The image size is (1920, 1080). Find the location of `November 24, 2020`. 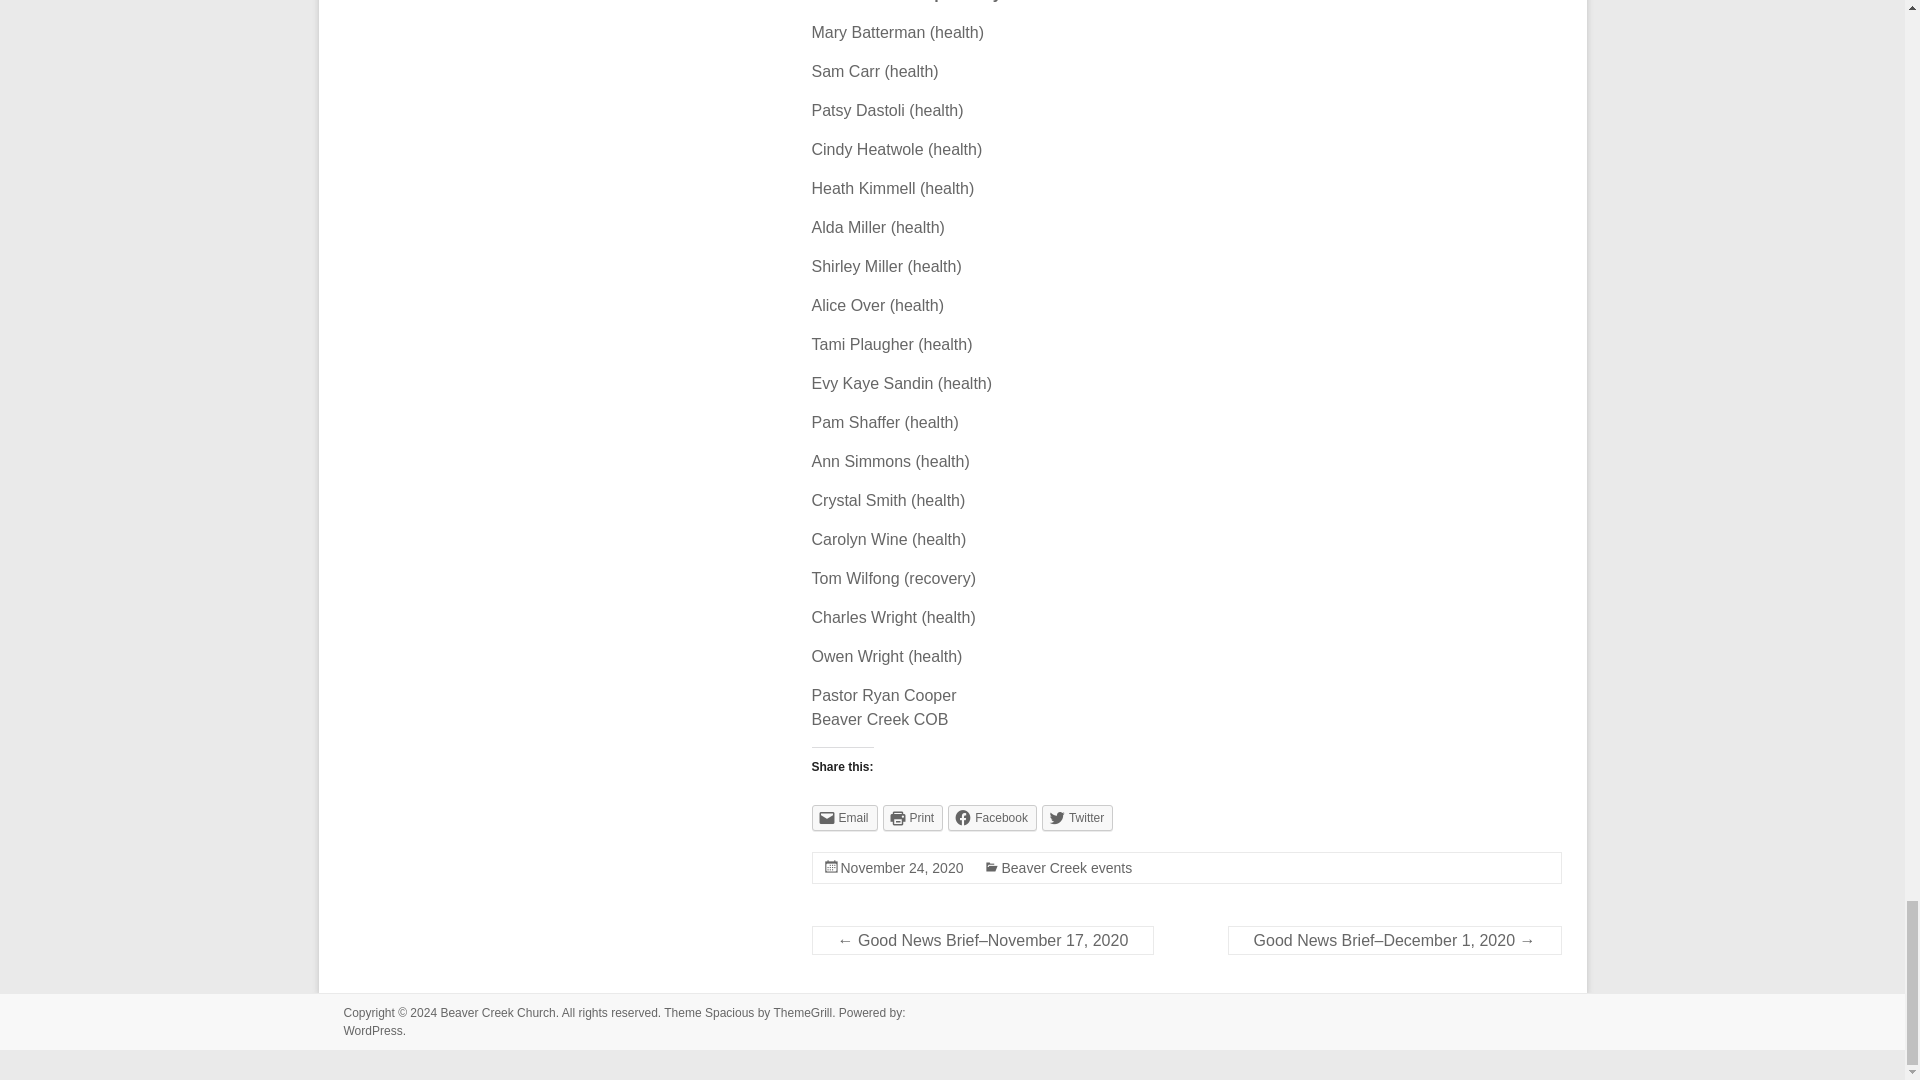

November 24, 2020 is located at coordinates (902, 867).